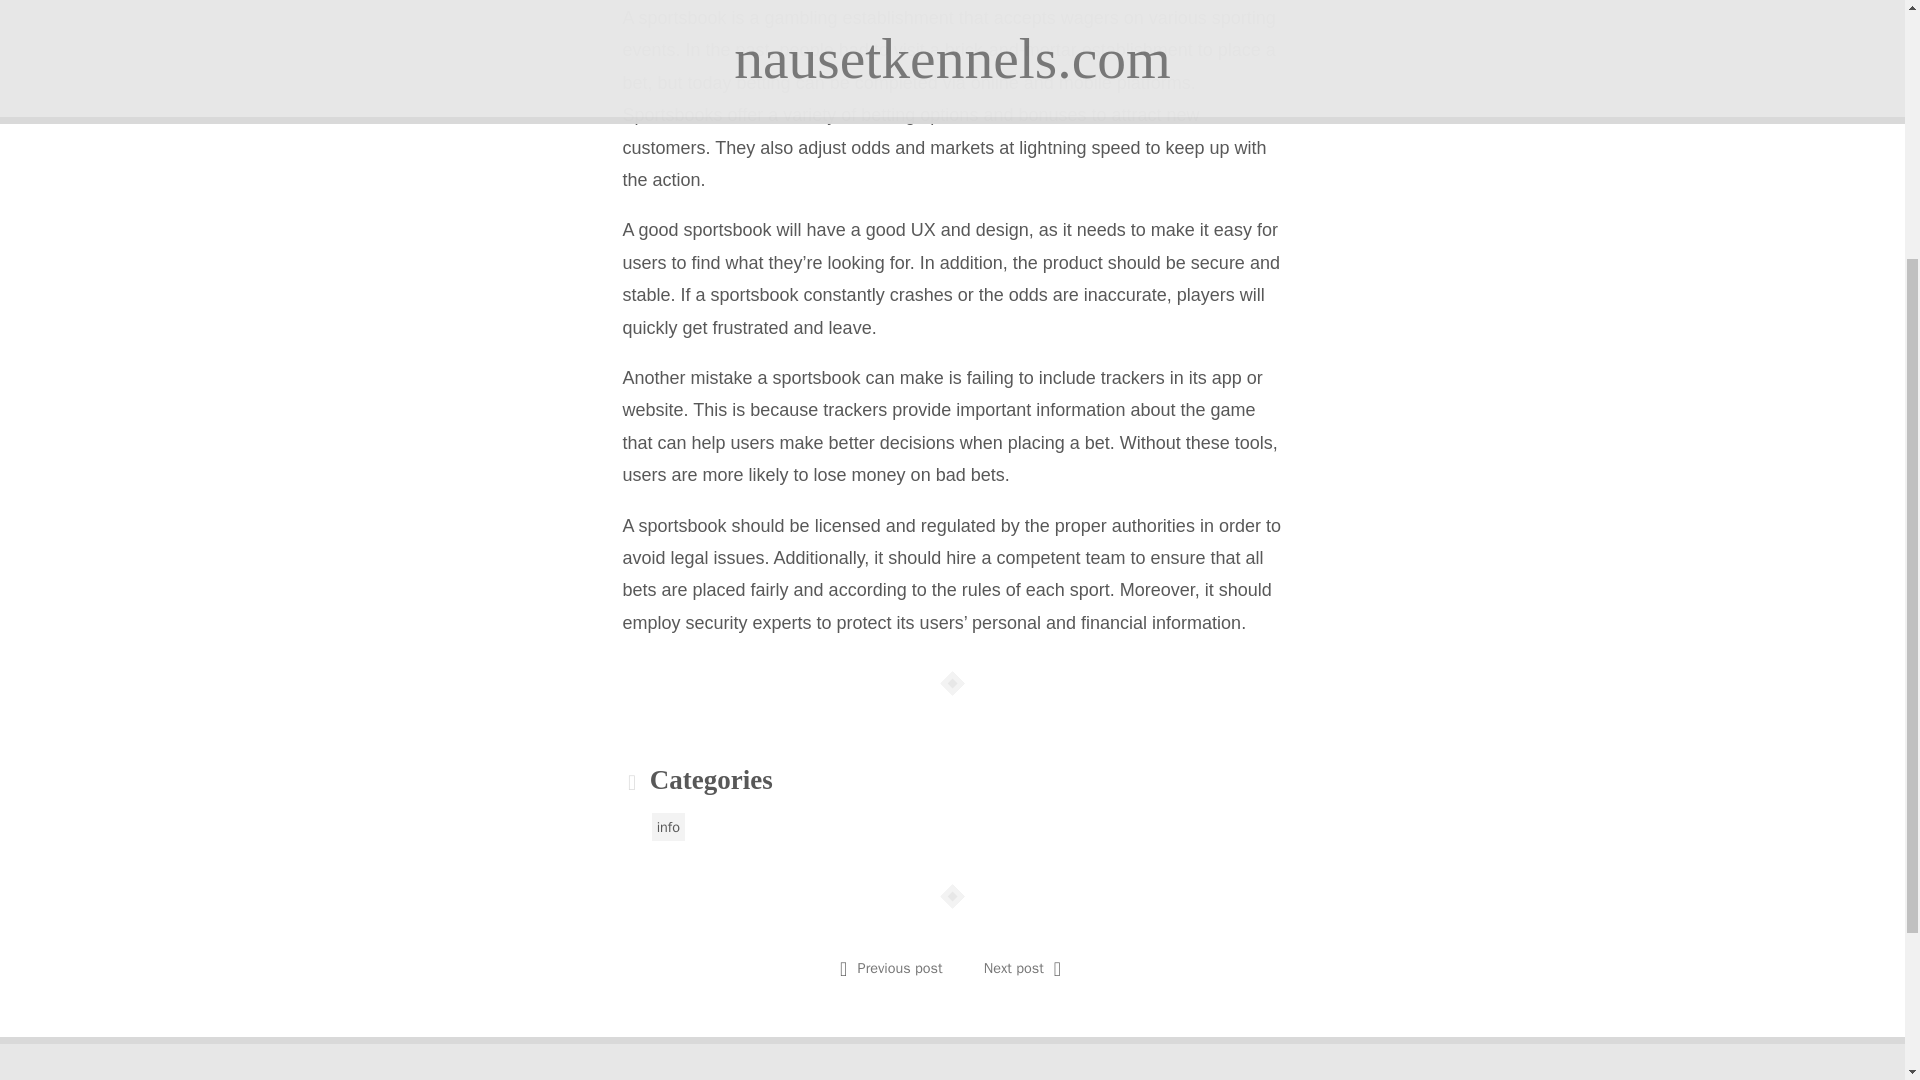 Image resolution: width=1920 pixels, height=1080 pixels. I want to click on Next post, so click(1014, 968).